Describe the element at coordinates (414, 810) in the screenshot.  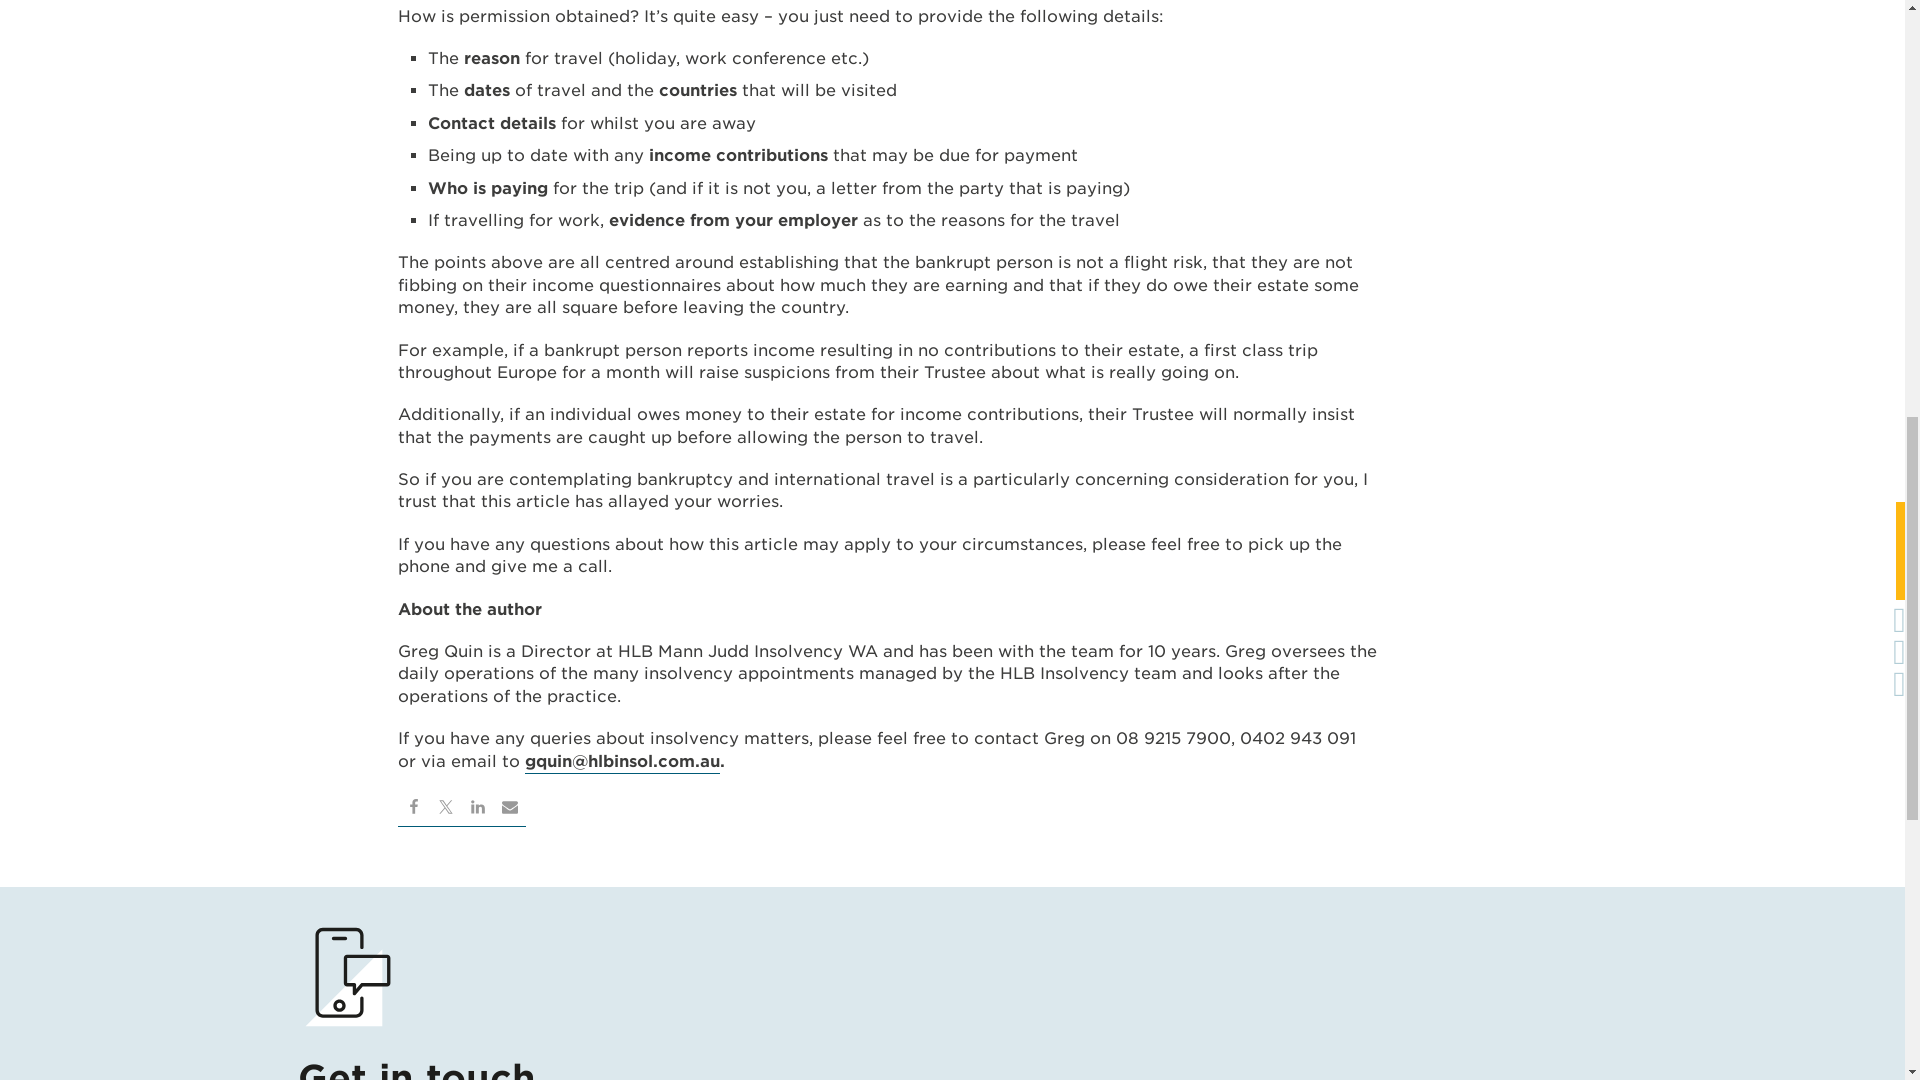
I see `Share on Facebook` at that location.